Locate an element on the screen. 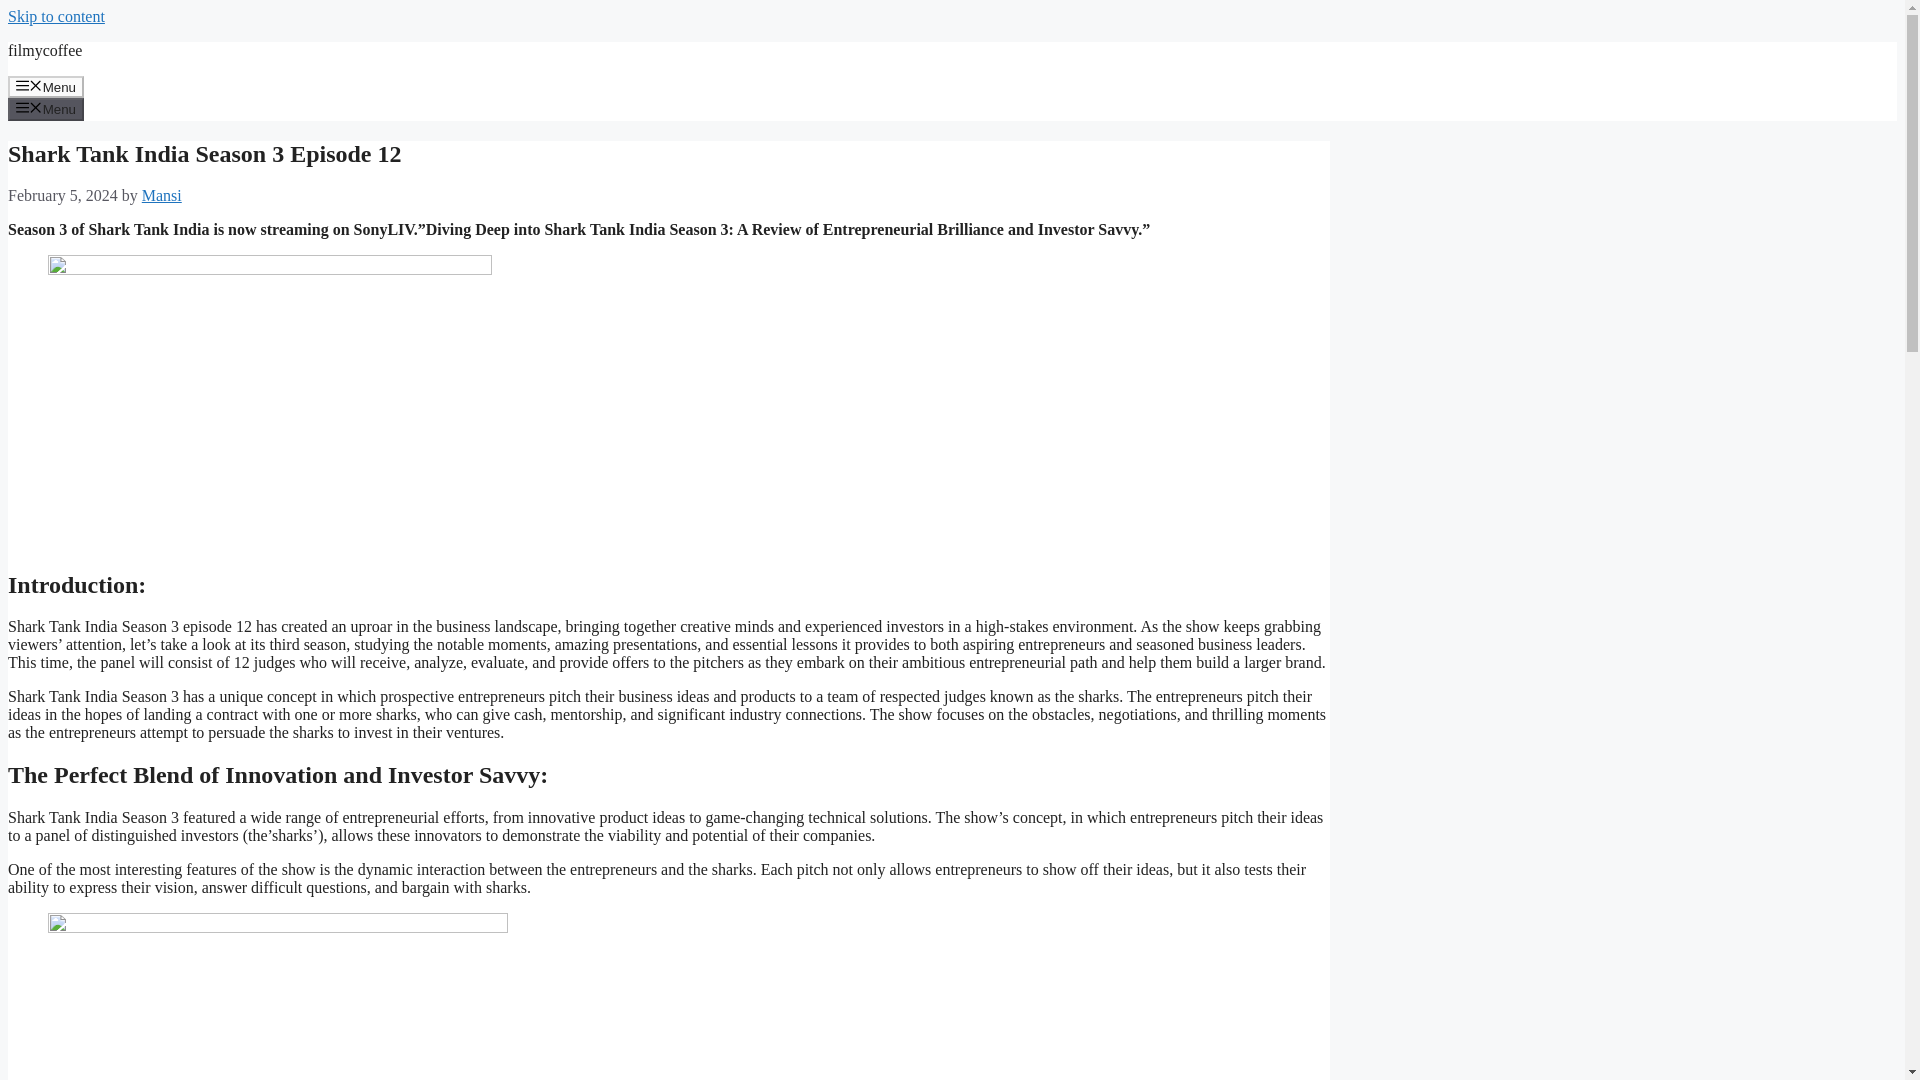 The image size is (1920, 1080). View all posts by Mansi is located at coordinates (162, 195).